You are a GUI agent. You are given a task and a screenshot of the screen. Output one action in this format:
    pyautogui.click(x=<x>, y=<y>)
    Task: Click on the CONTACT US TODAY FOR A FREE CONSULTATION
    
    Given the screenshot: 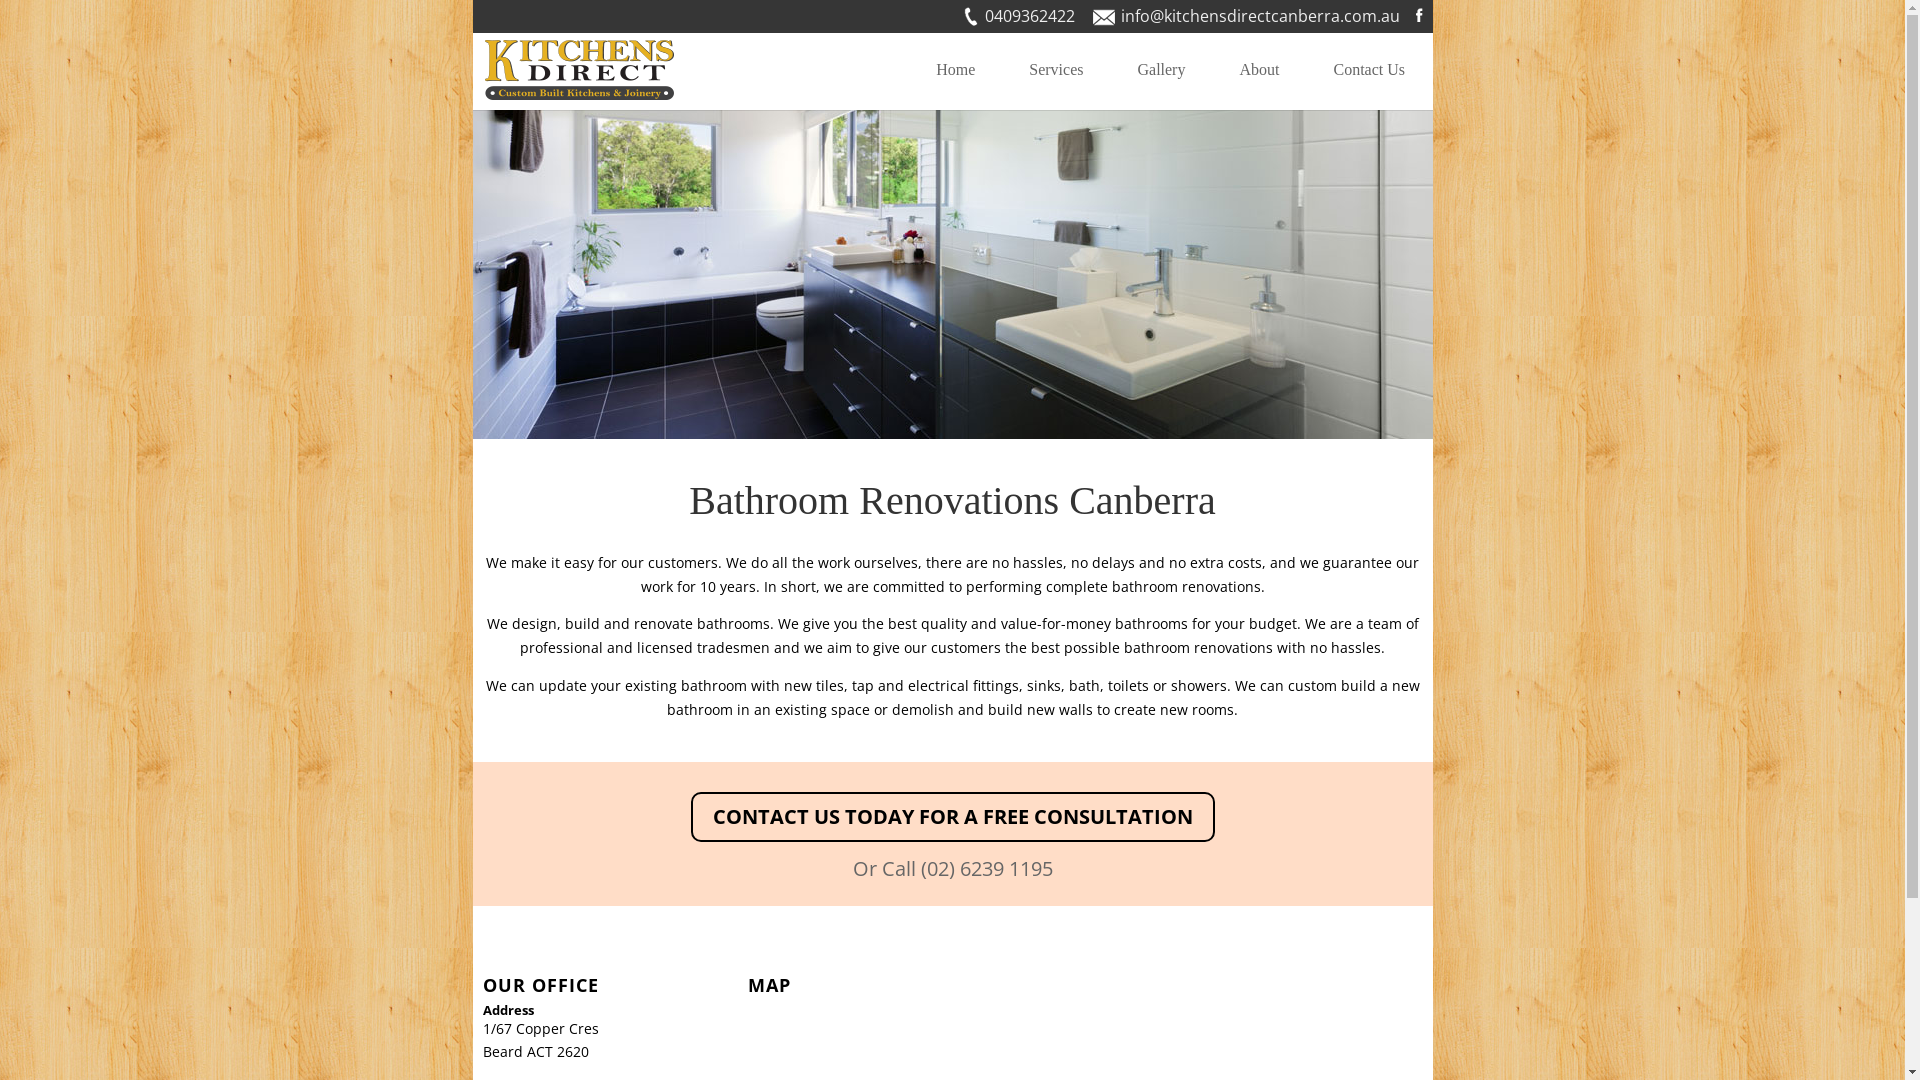 What is the action you would take?
    pyautogui.click(x=952, y=817)
    